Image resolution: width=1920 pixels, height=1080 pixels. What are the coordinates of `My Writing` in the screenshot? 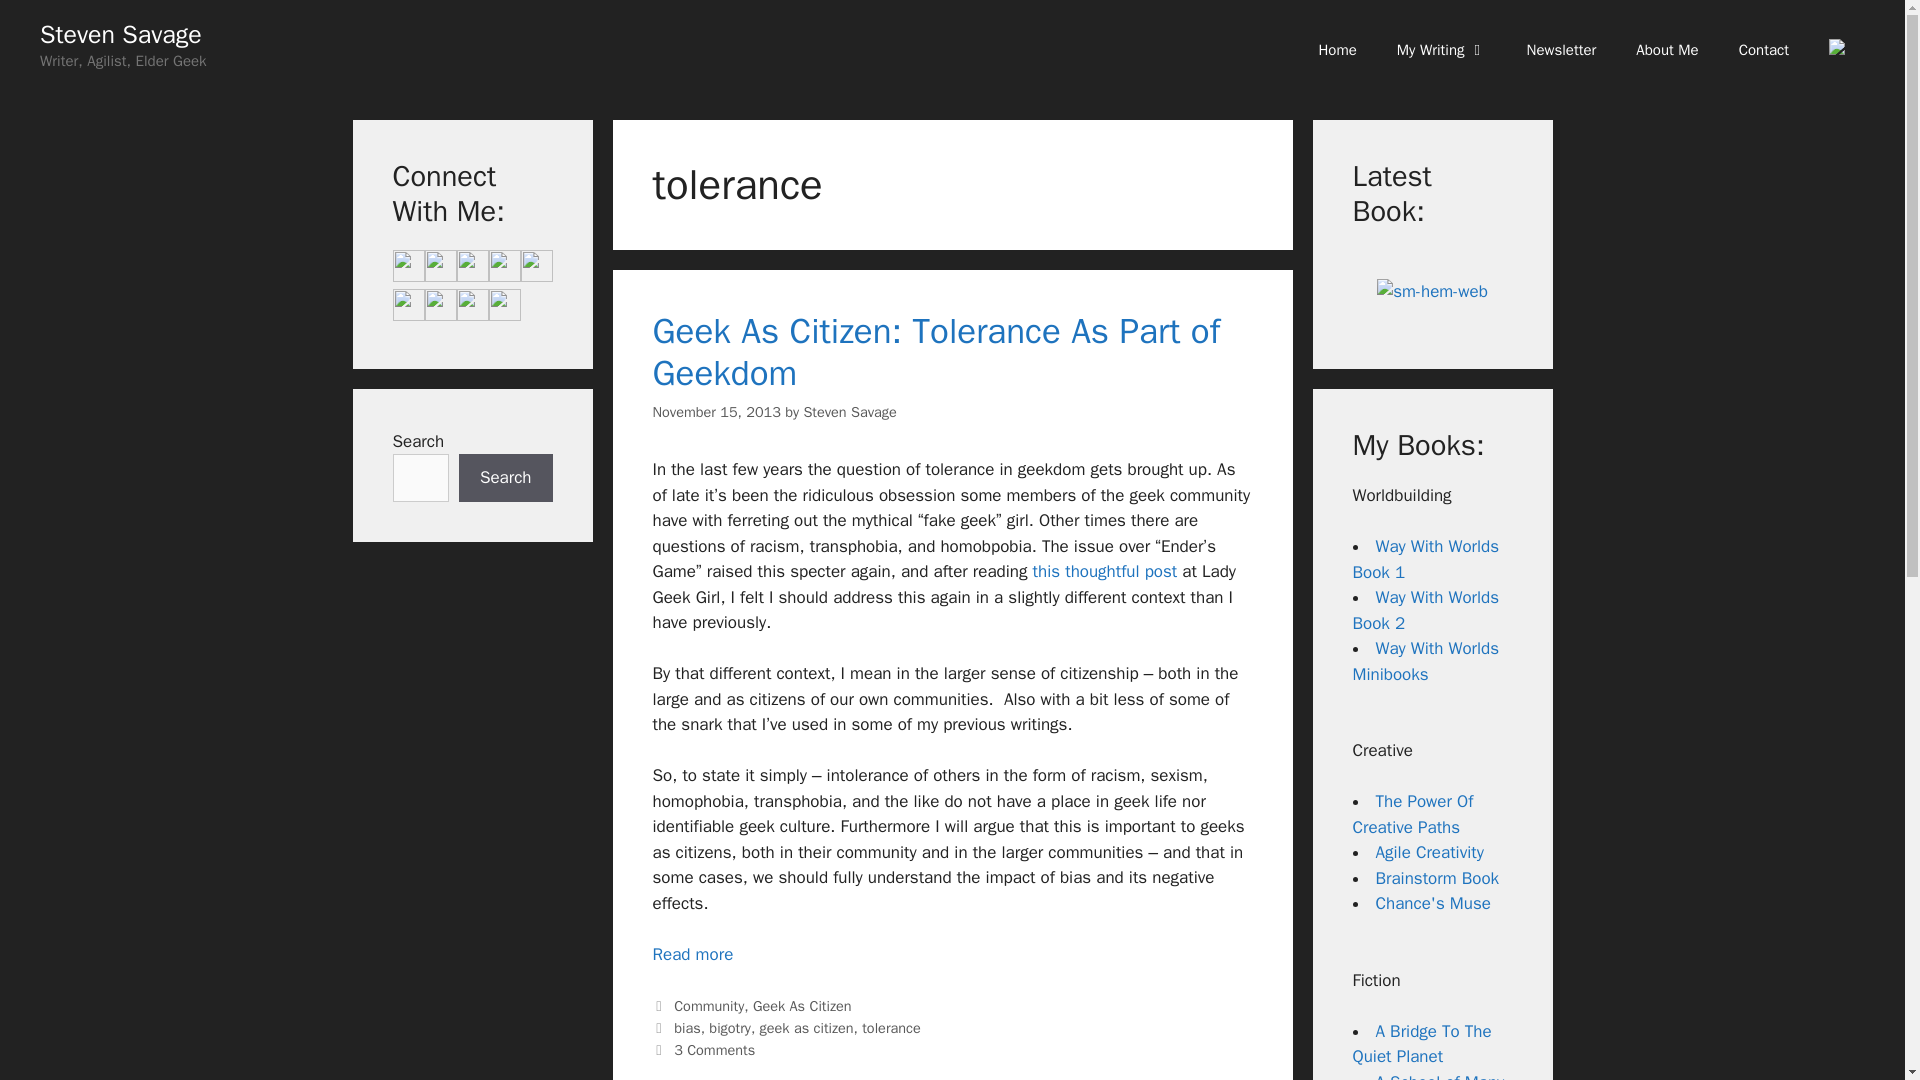 It's located at (1442, 50).